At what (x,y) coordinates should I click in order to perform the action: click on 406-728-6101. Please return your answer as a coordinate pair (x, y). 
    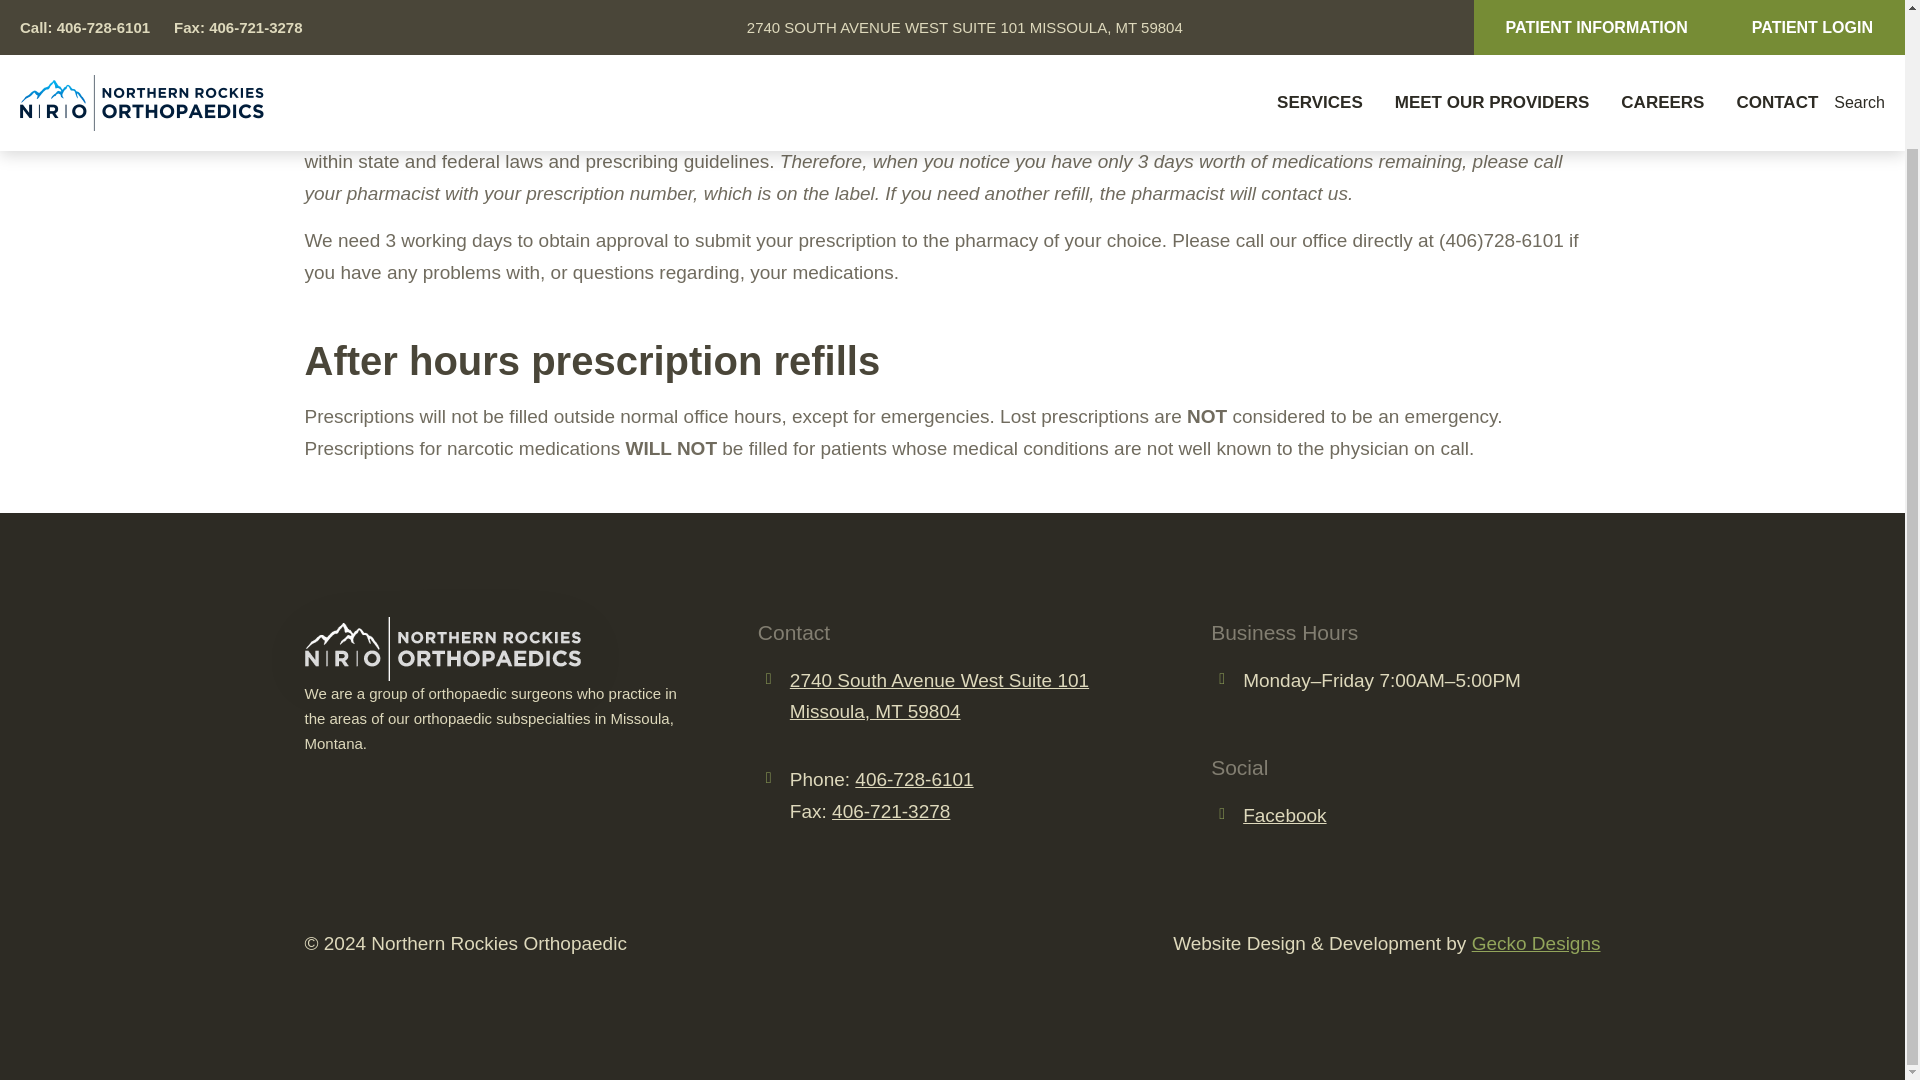
    Looking at the image, I should click on (1284, 815).